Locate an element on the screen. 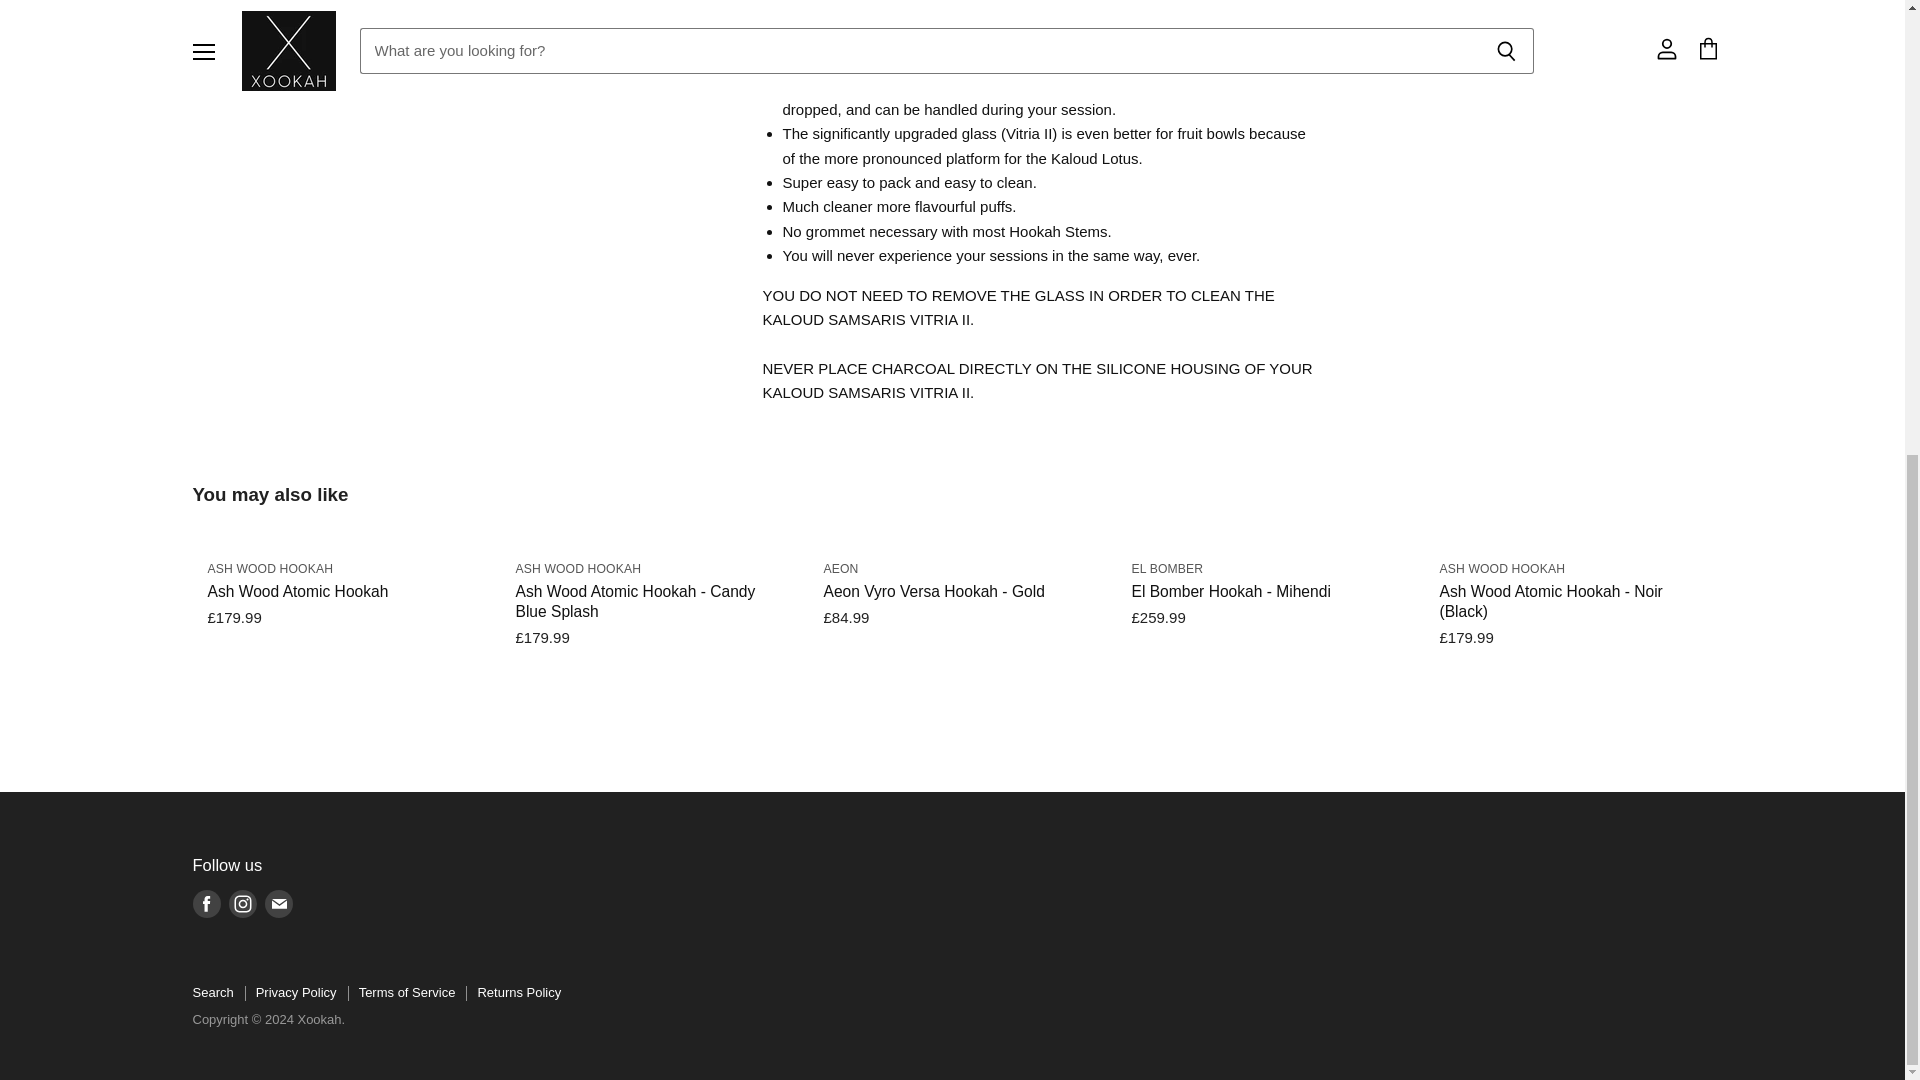  E-mail is located at coordinates (277, 904).